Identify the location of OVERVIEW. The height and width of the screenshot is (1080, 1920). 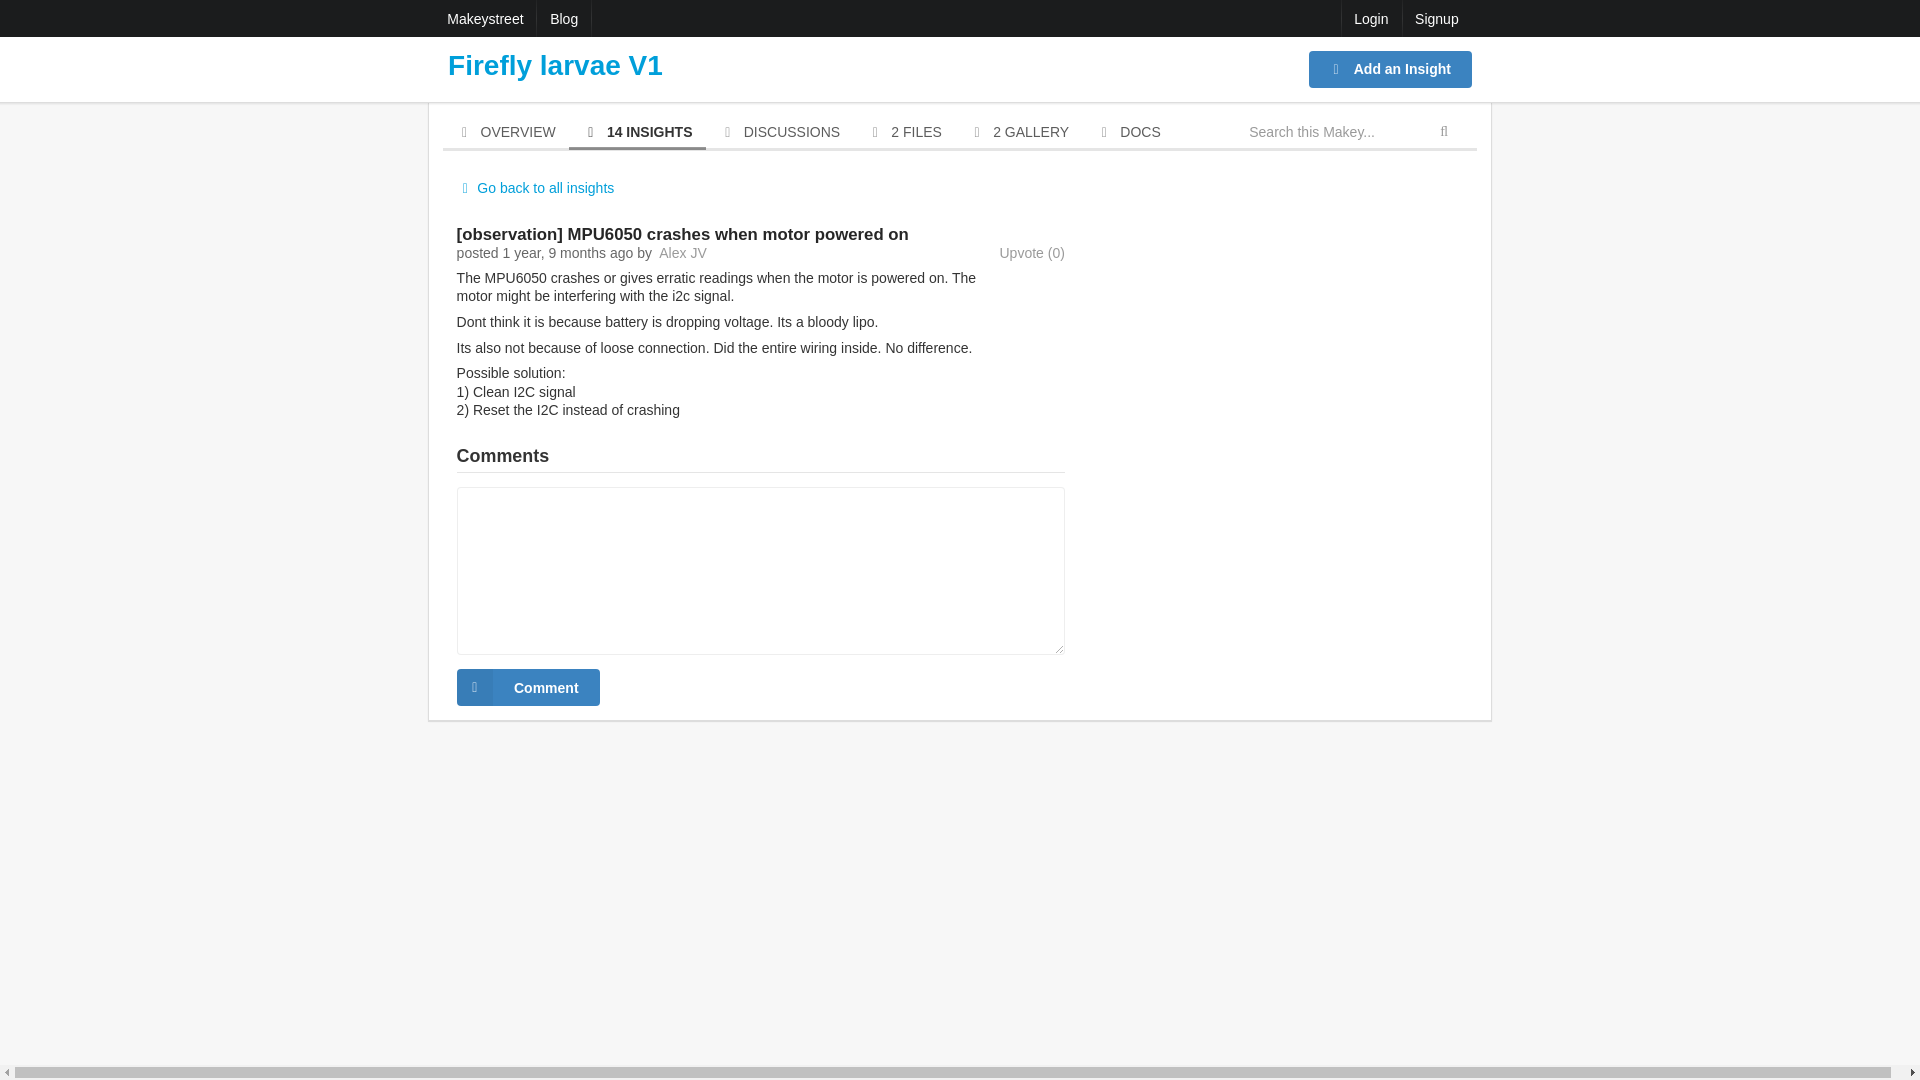
(506, 134).